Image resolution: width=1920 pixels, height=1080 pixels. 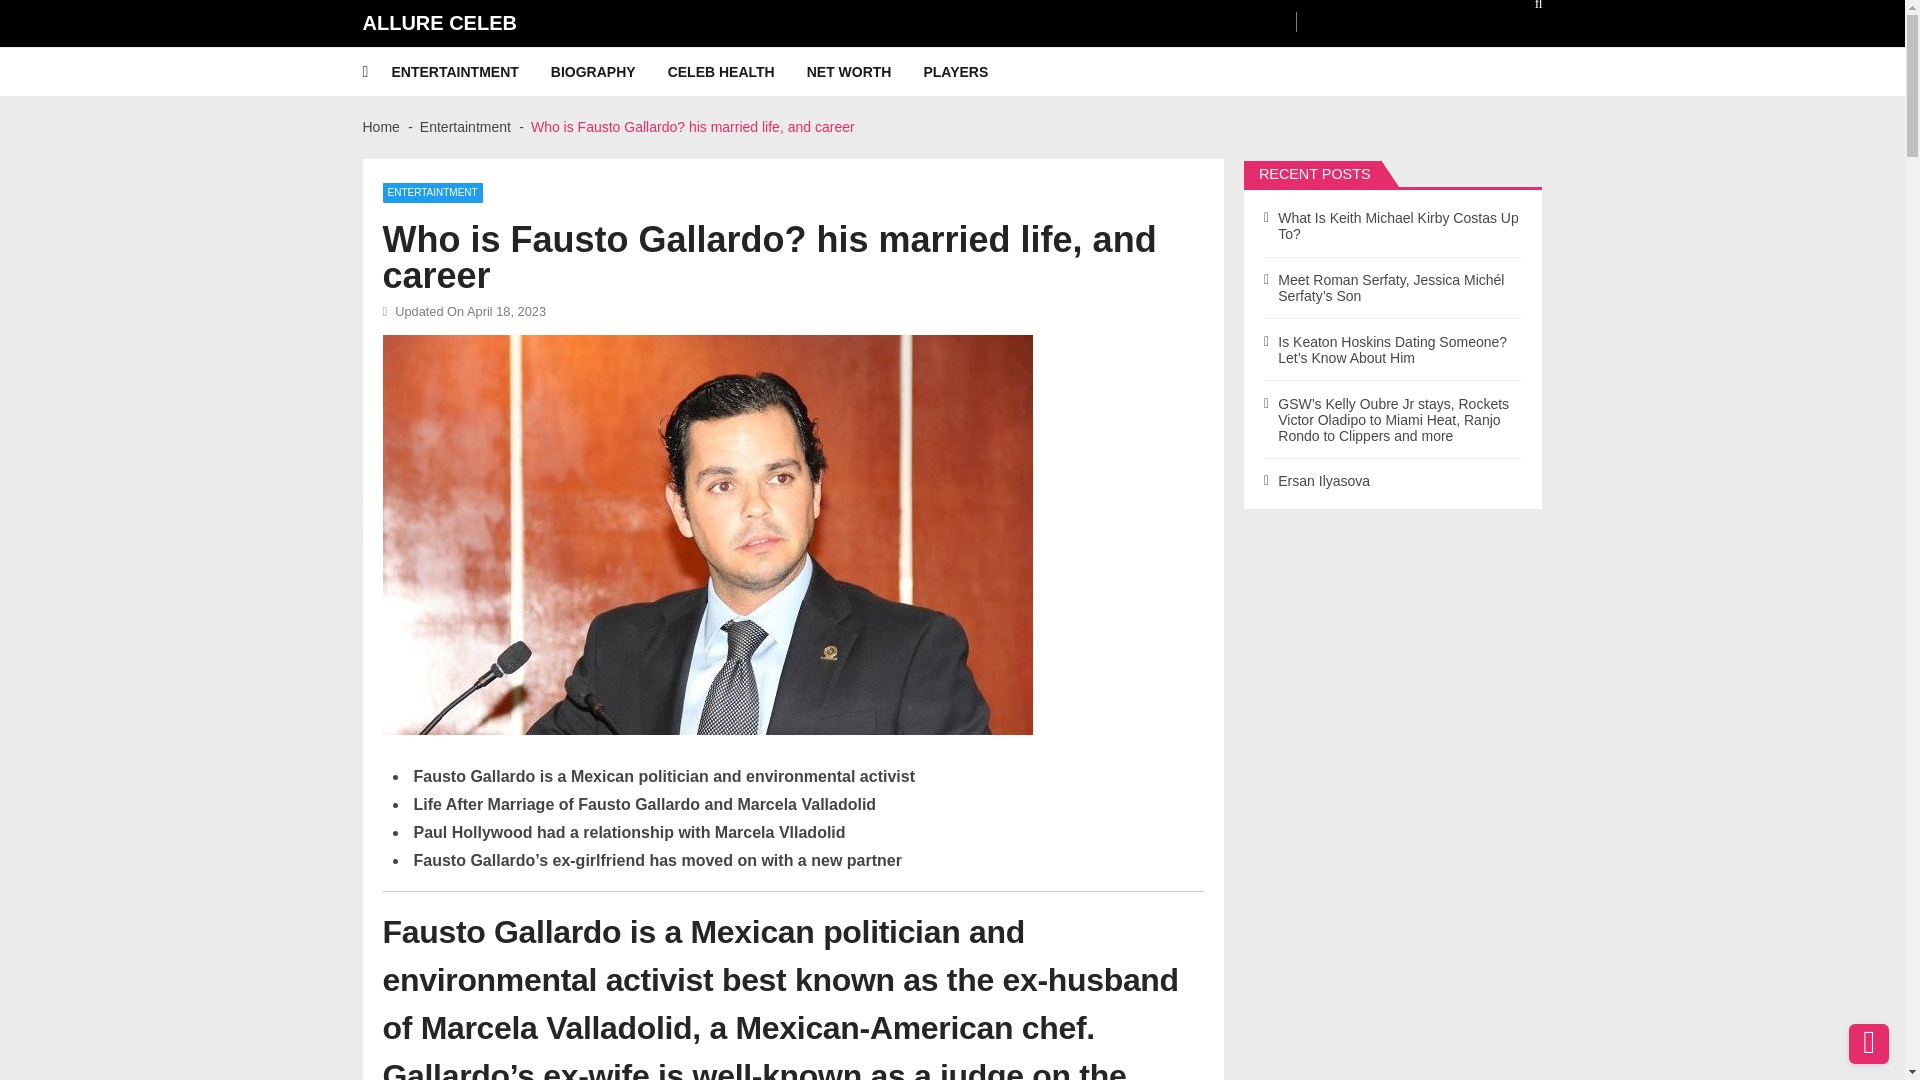 I want to click on ENTERTAINTMENT, so click(x=432, y=192).